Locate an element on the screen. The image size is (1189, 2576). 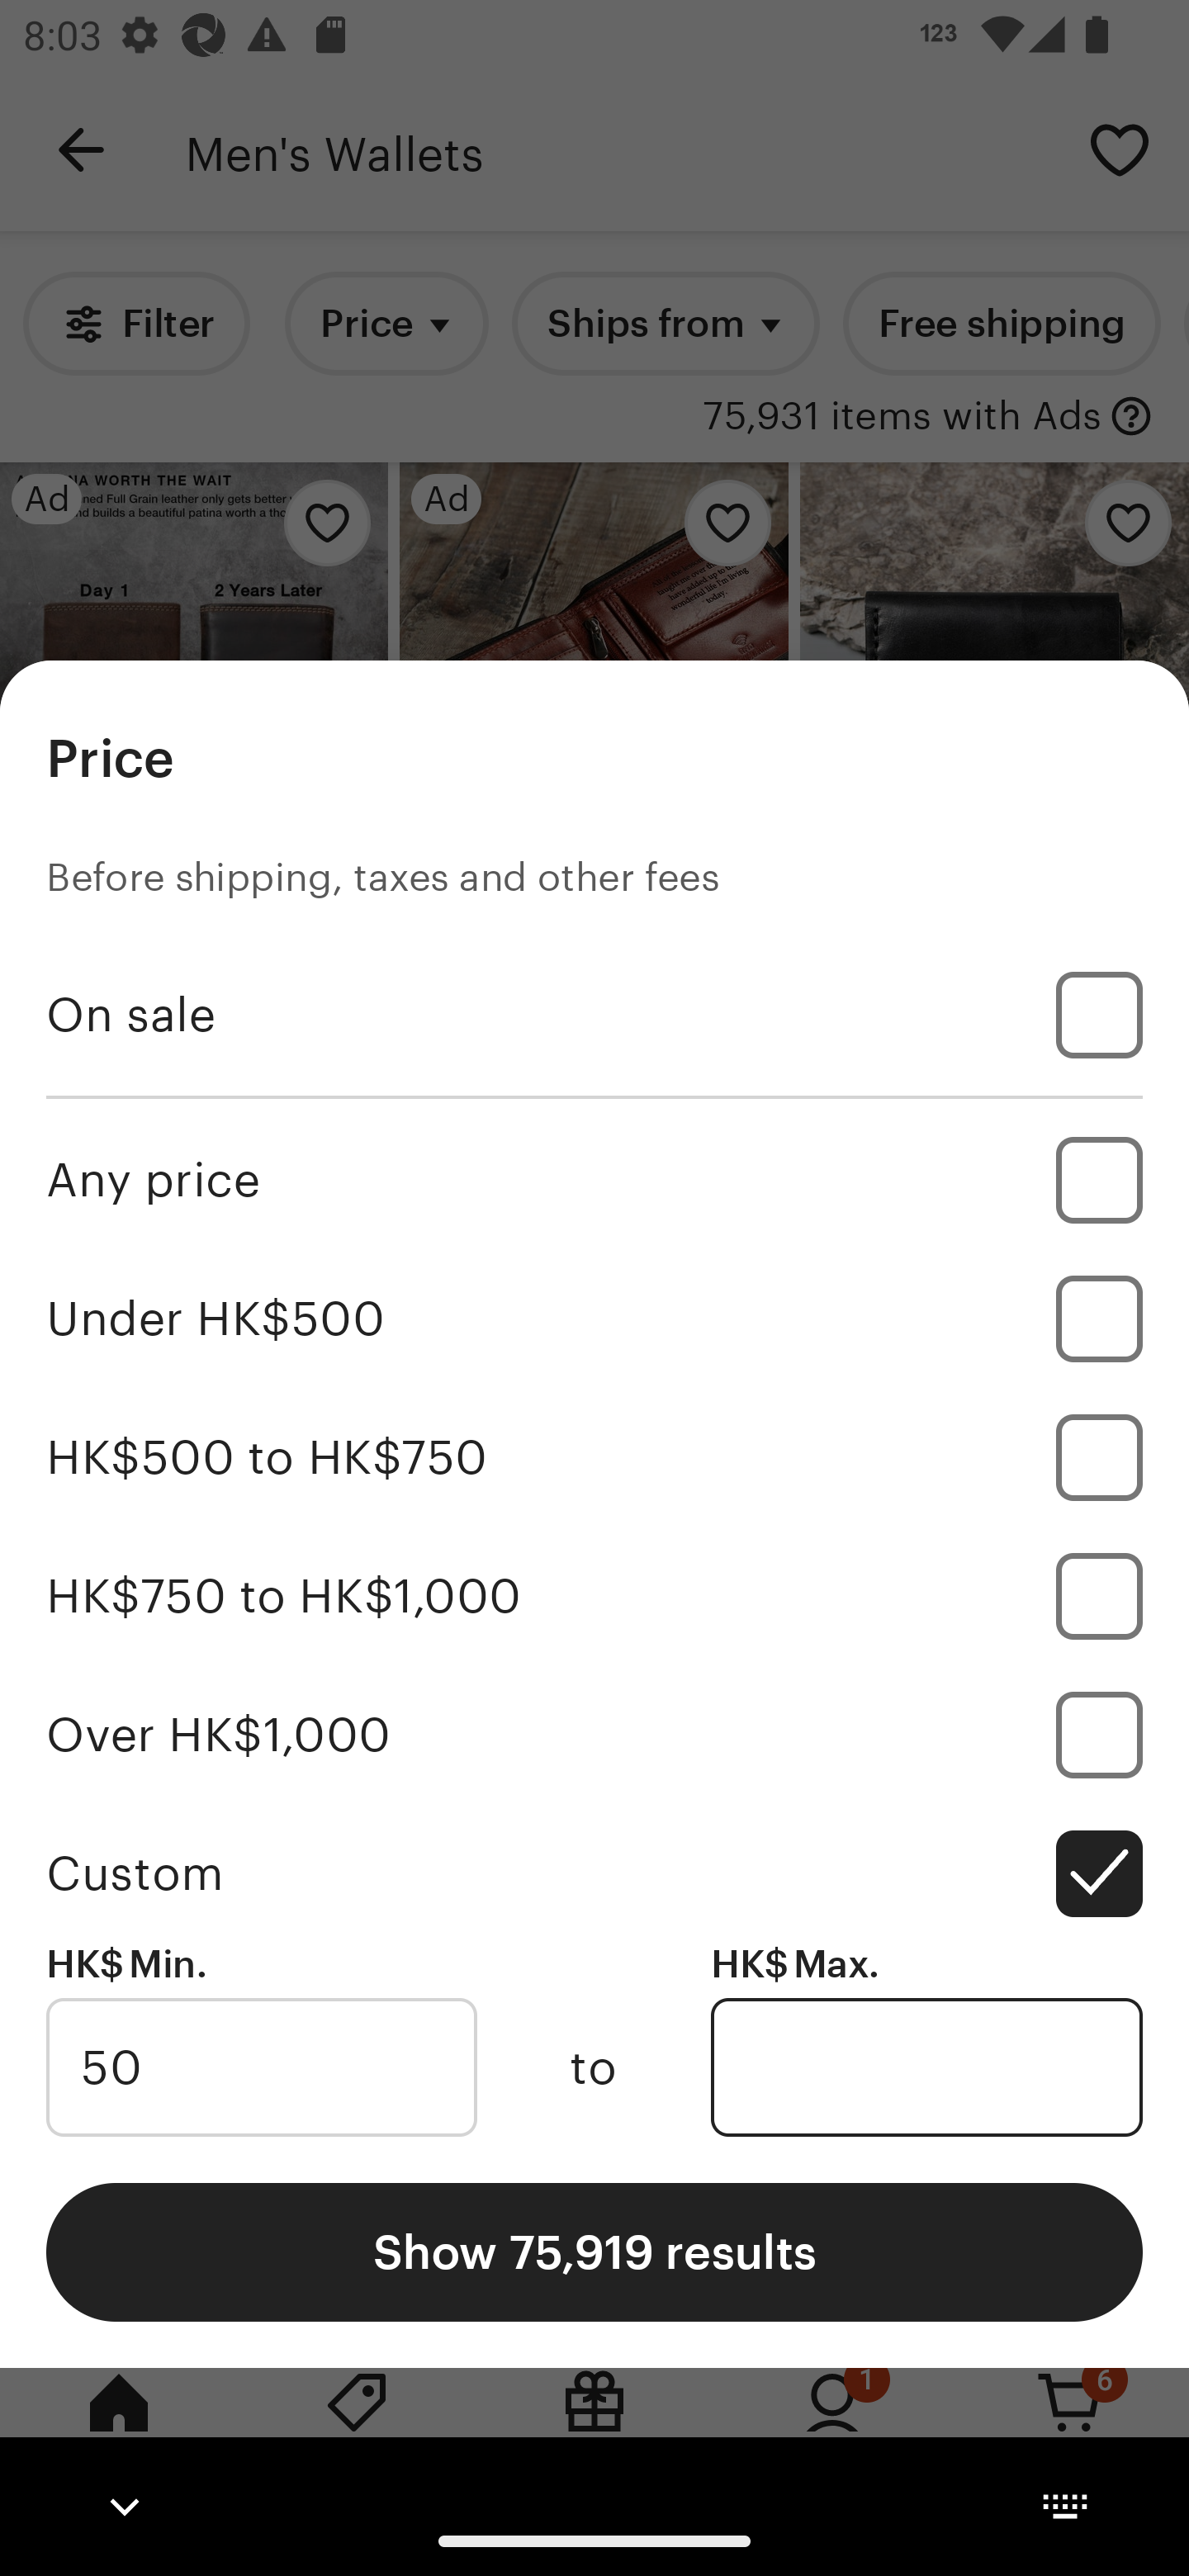
Show 75,919 results is located at coordinates (594, 2251).